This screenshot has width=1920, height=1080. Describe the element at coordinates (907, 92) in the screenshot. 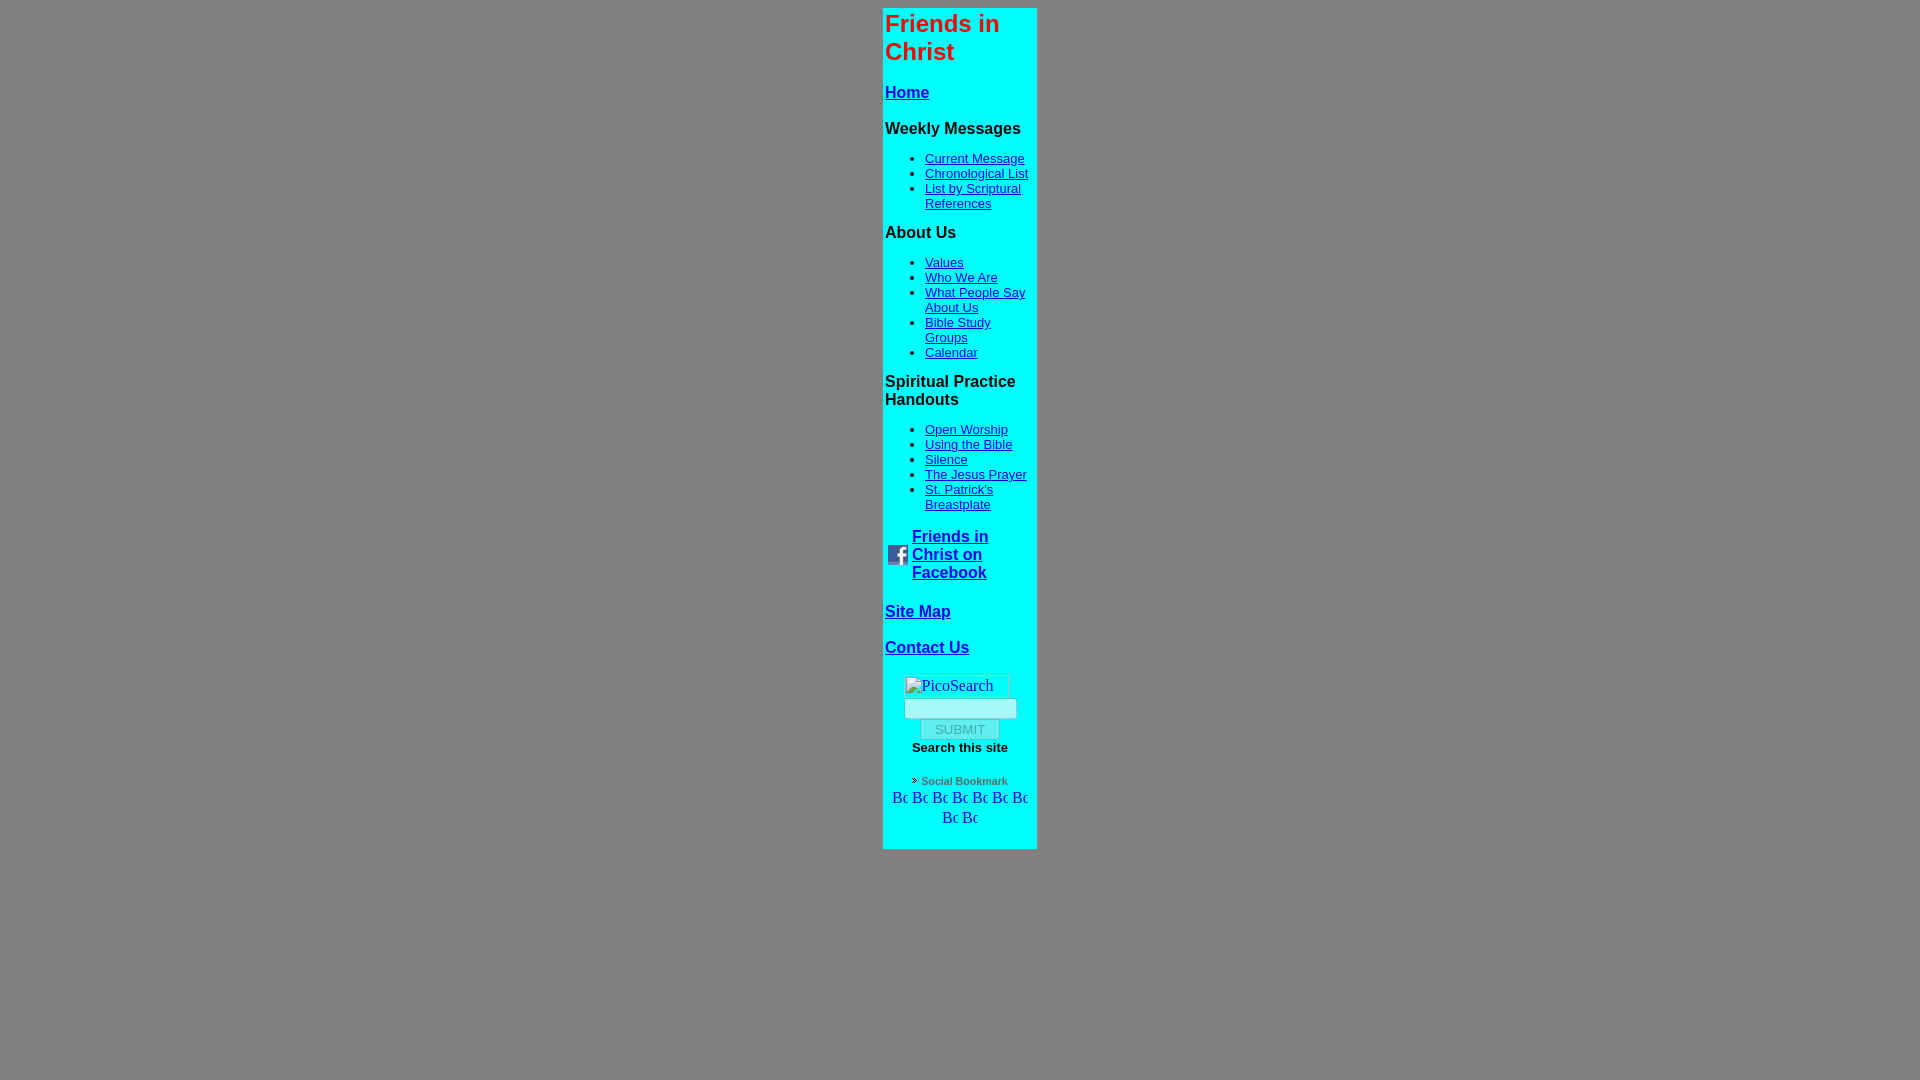

I see `Home` at that location.